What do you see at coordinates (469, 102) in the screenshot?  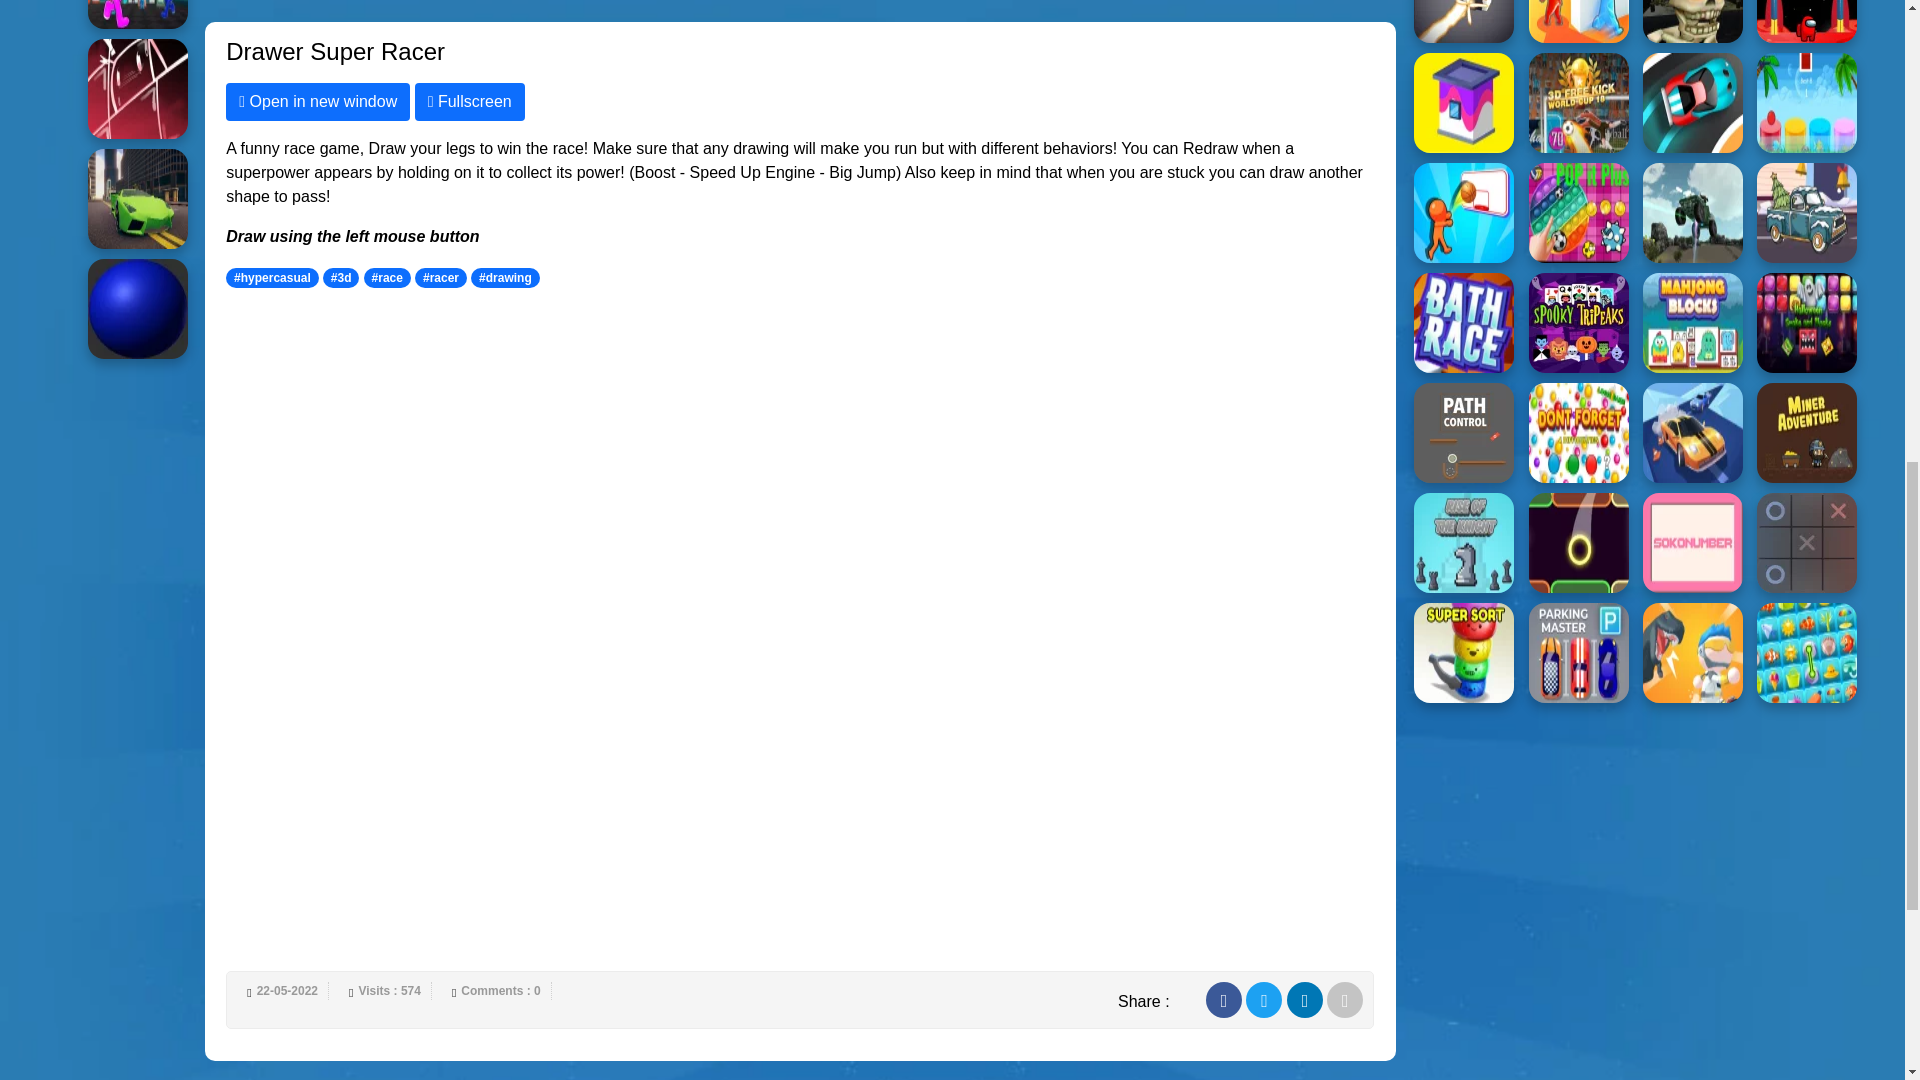 I see `Fullscreen` at bounding box center [469, 102].